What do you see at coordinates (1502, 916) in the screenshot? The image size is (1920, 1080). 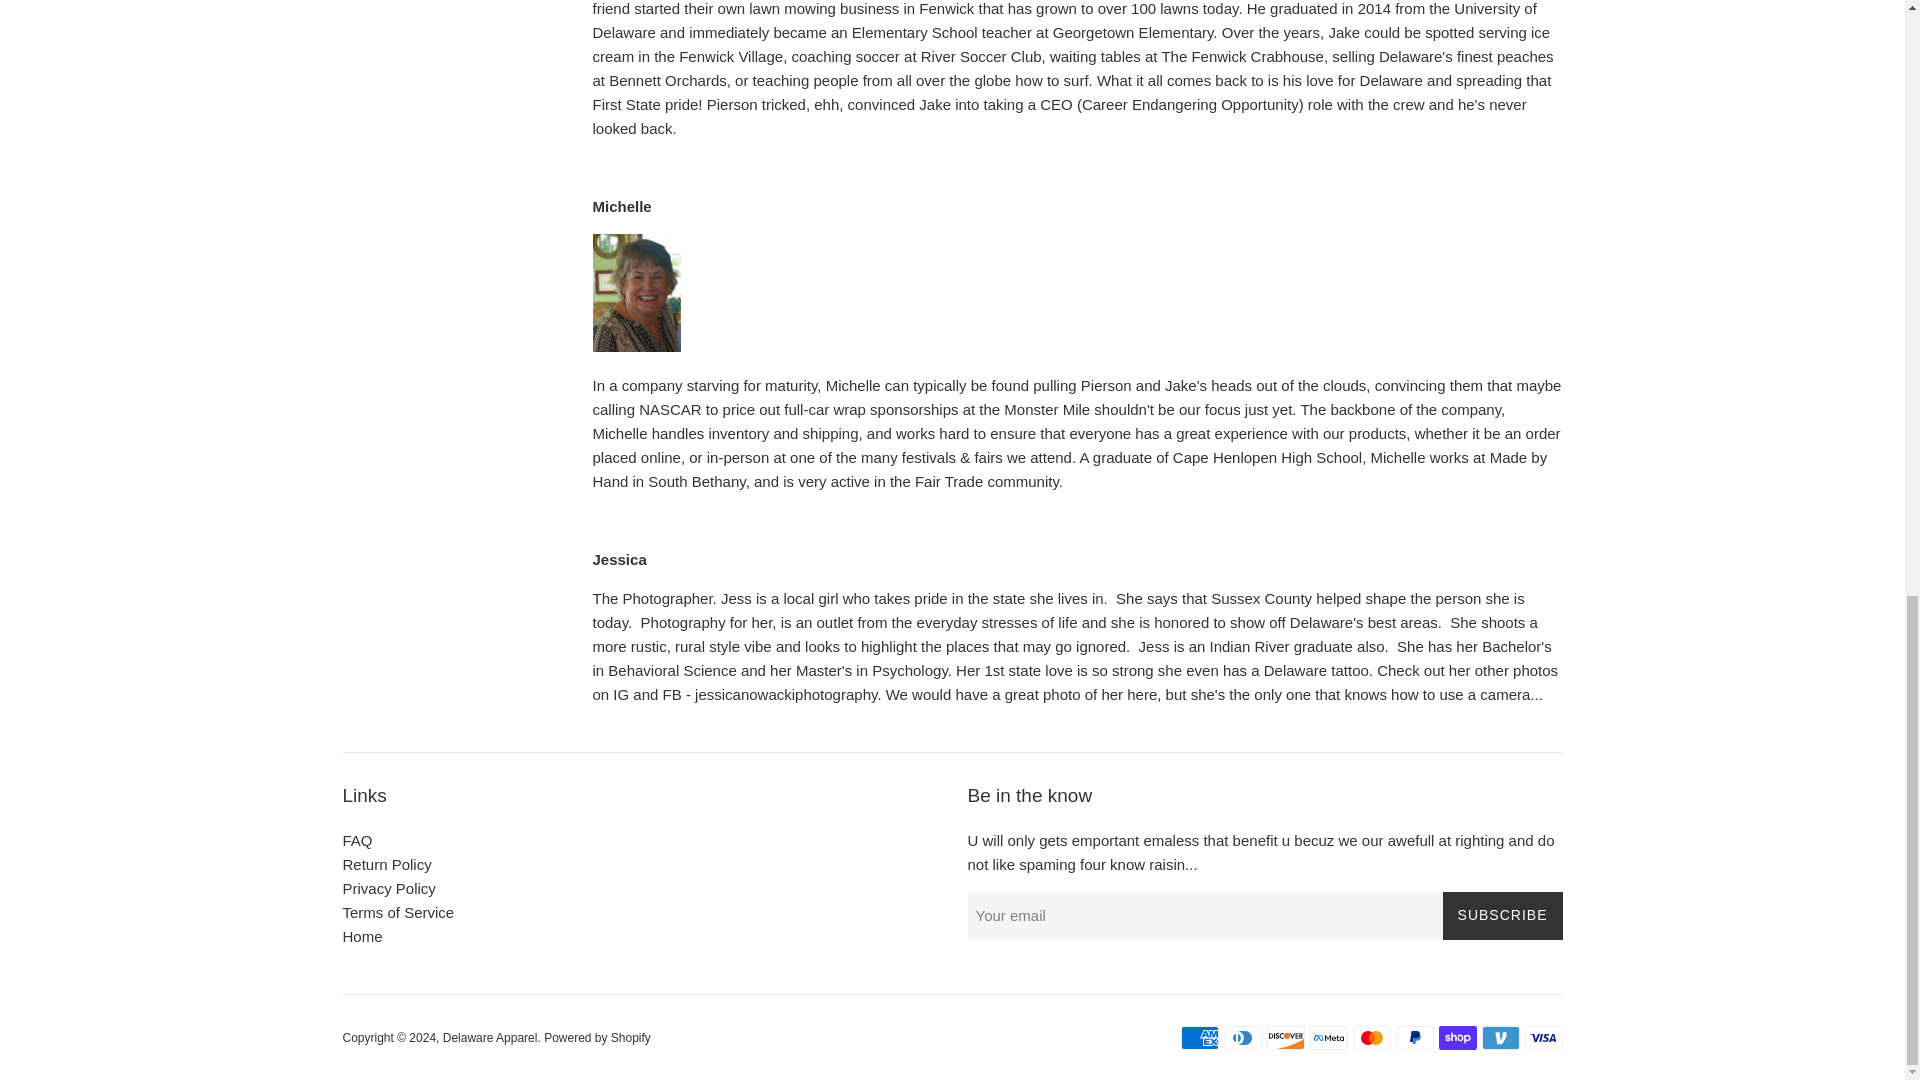 I see `SUBSCRIBE` at bounding box center [1502, 916].